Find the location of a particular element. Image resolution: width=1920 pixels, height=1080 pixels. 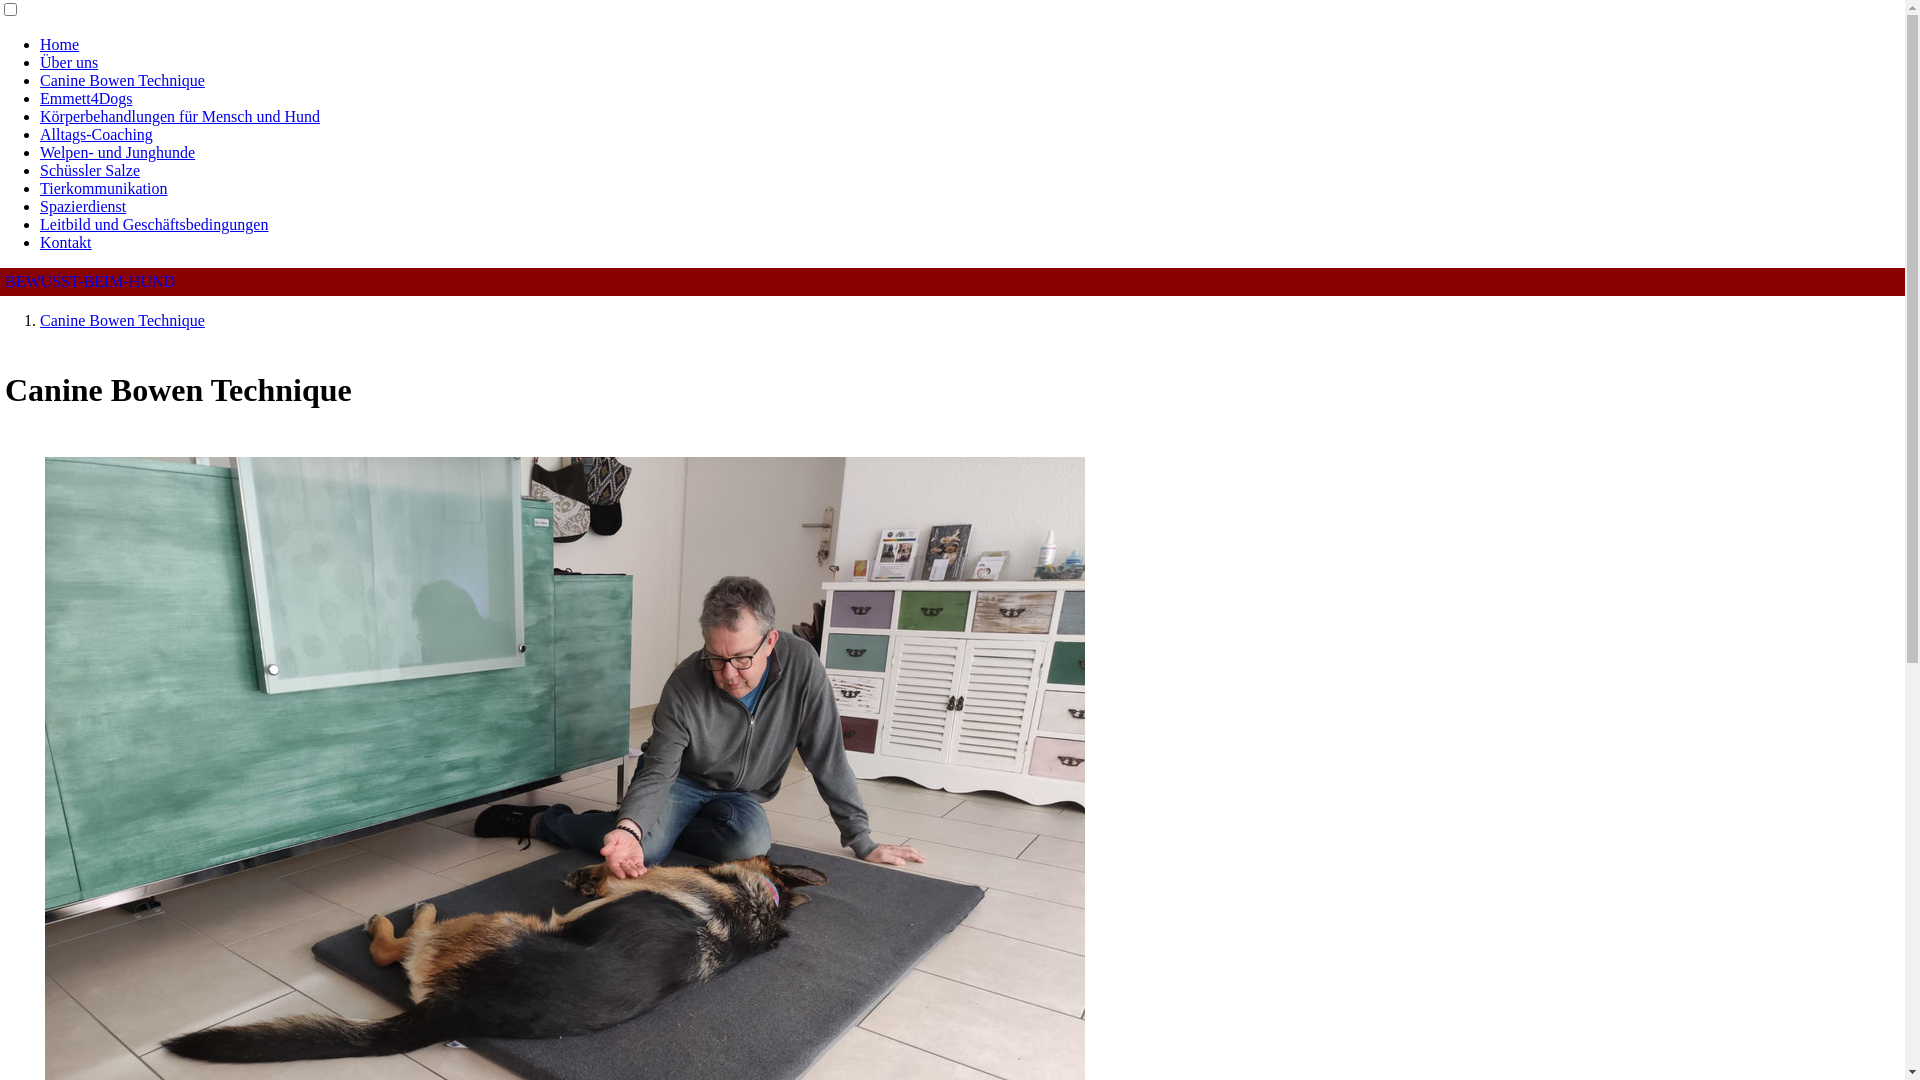

BEWUSST-BEIM-HUND is located at coordinates (90, 282).